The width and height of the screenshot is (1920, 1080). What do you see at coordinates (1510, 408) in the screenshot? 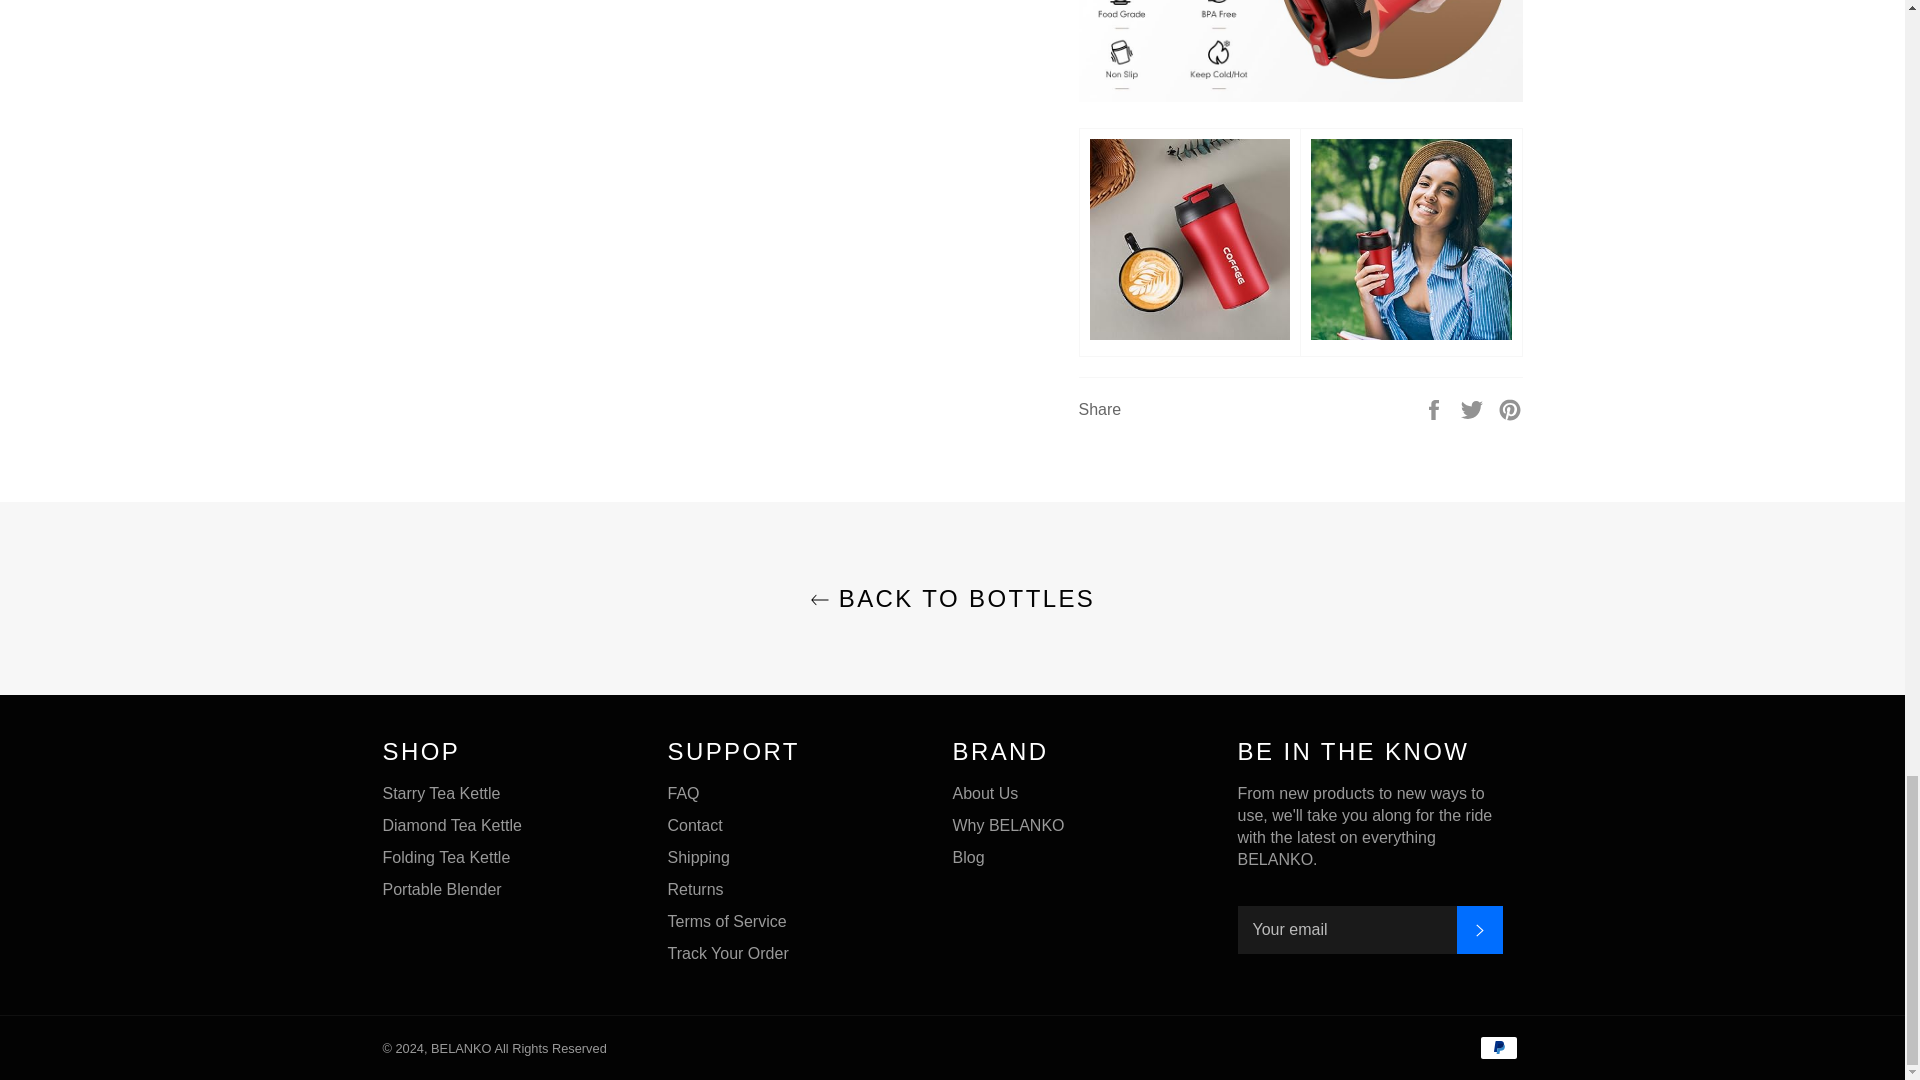
I see `Pin on Pinterest` at bounding box center [1510, 408].